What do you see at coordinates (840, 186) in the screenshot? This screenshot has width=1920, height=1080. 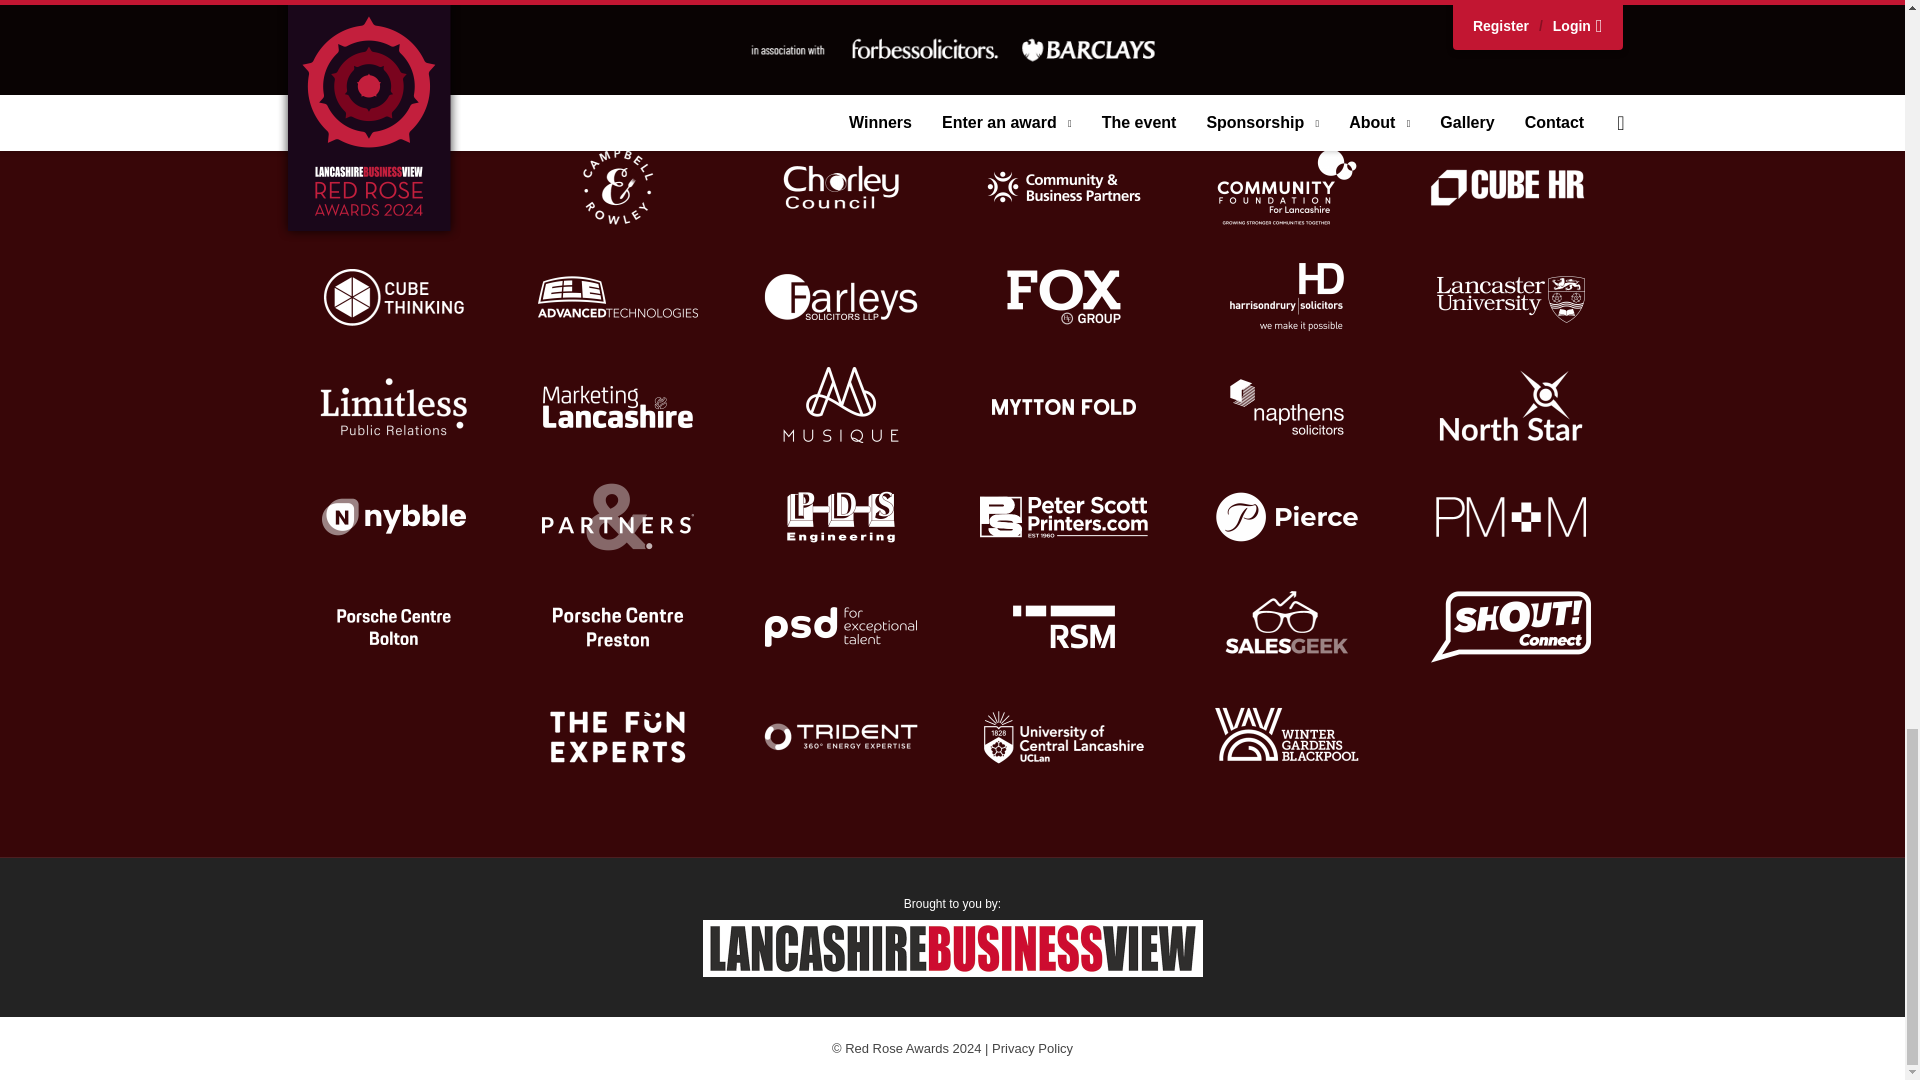 I see `Chorley Borough Council` at bounding box center [840, 186].